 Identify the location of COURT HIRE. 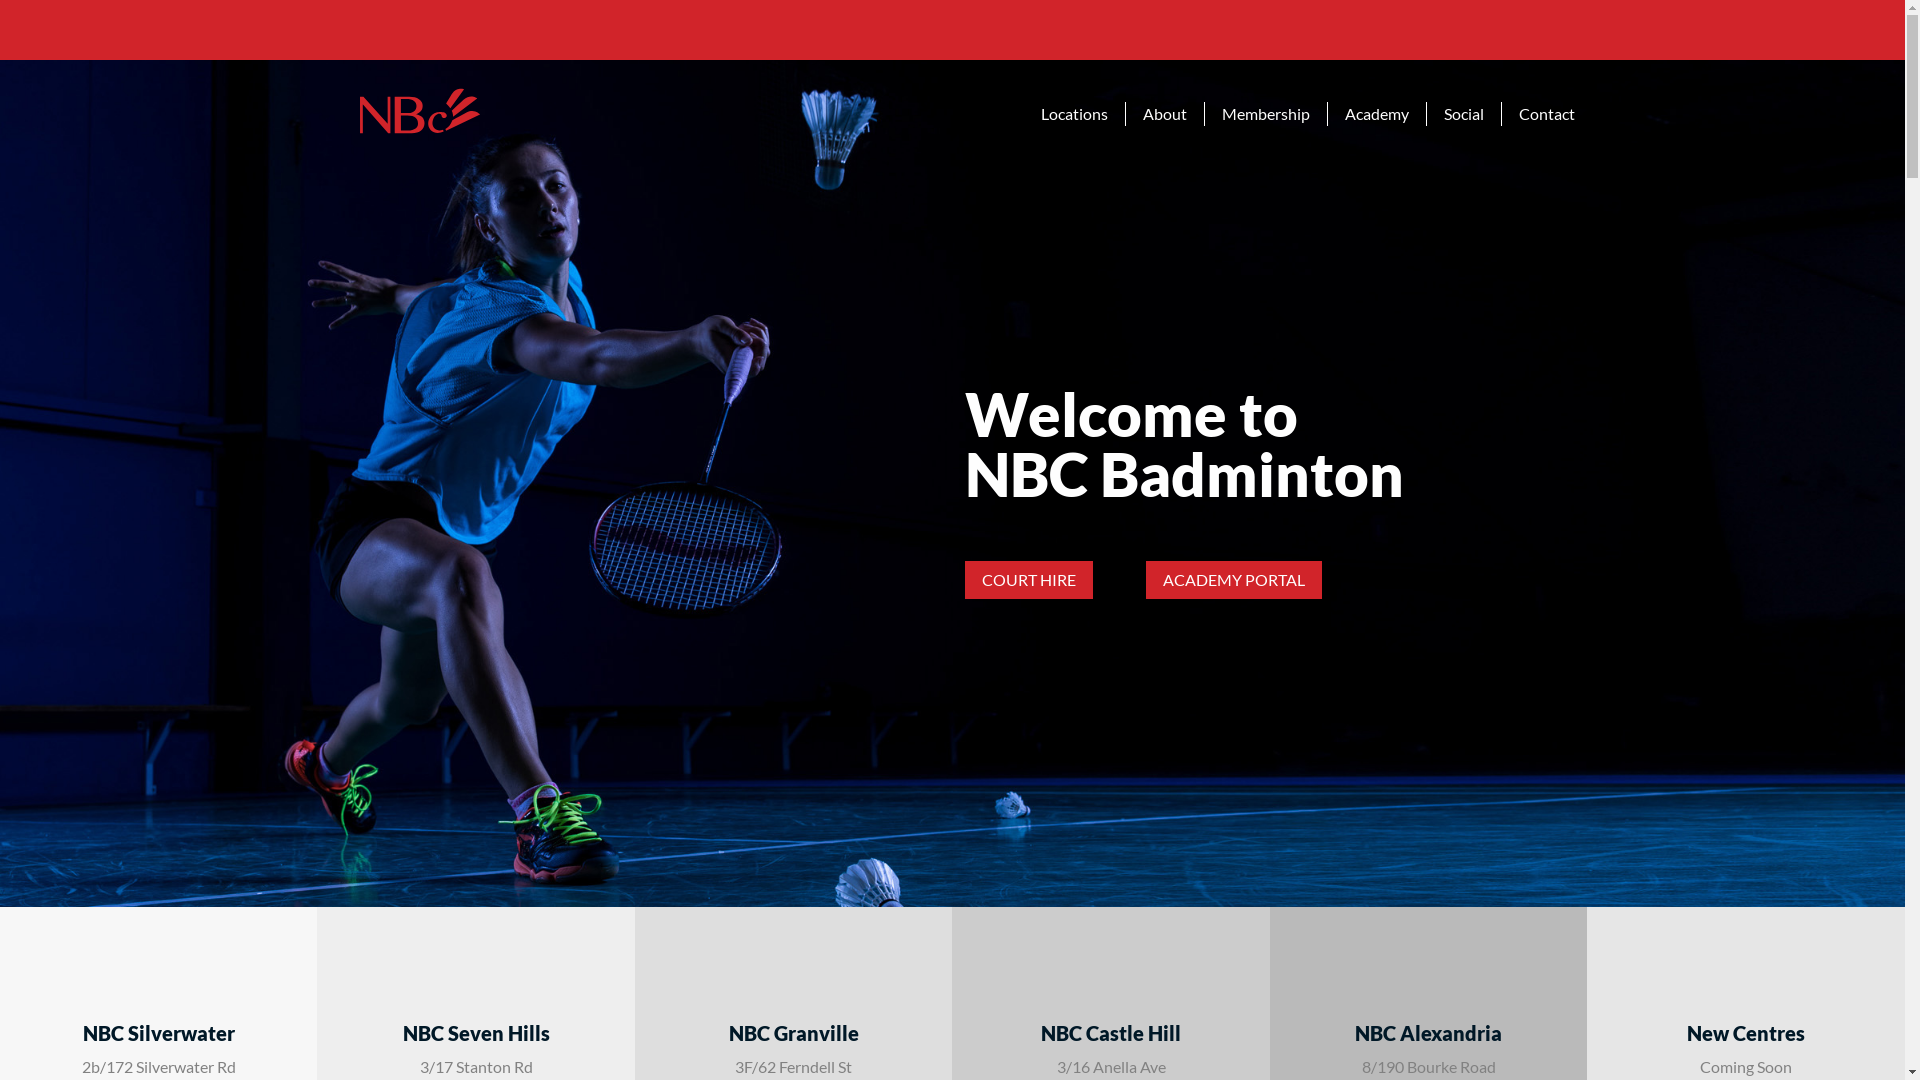
(1028, 580).